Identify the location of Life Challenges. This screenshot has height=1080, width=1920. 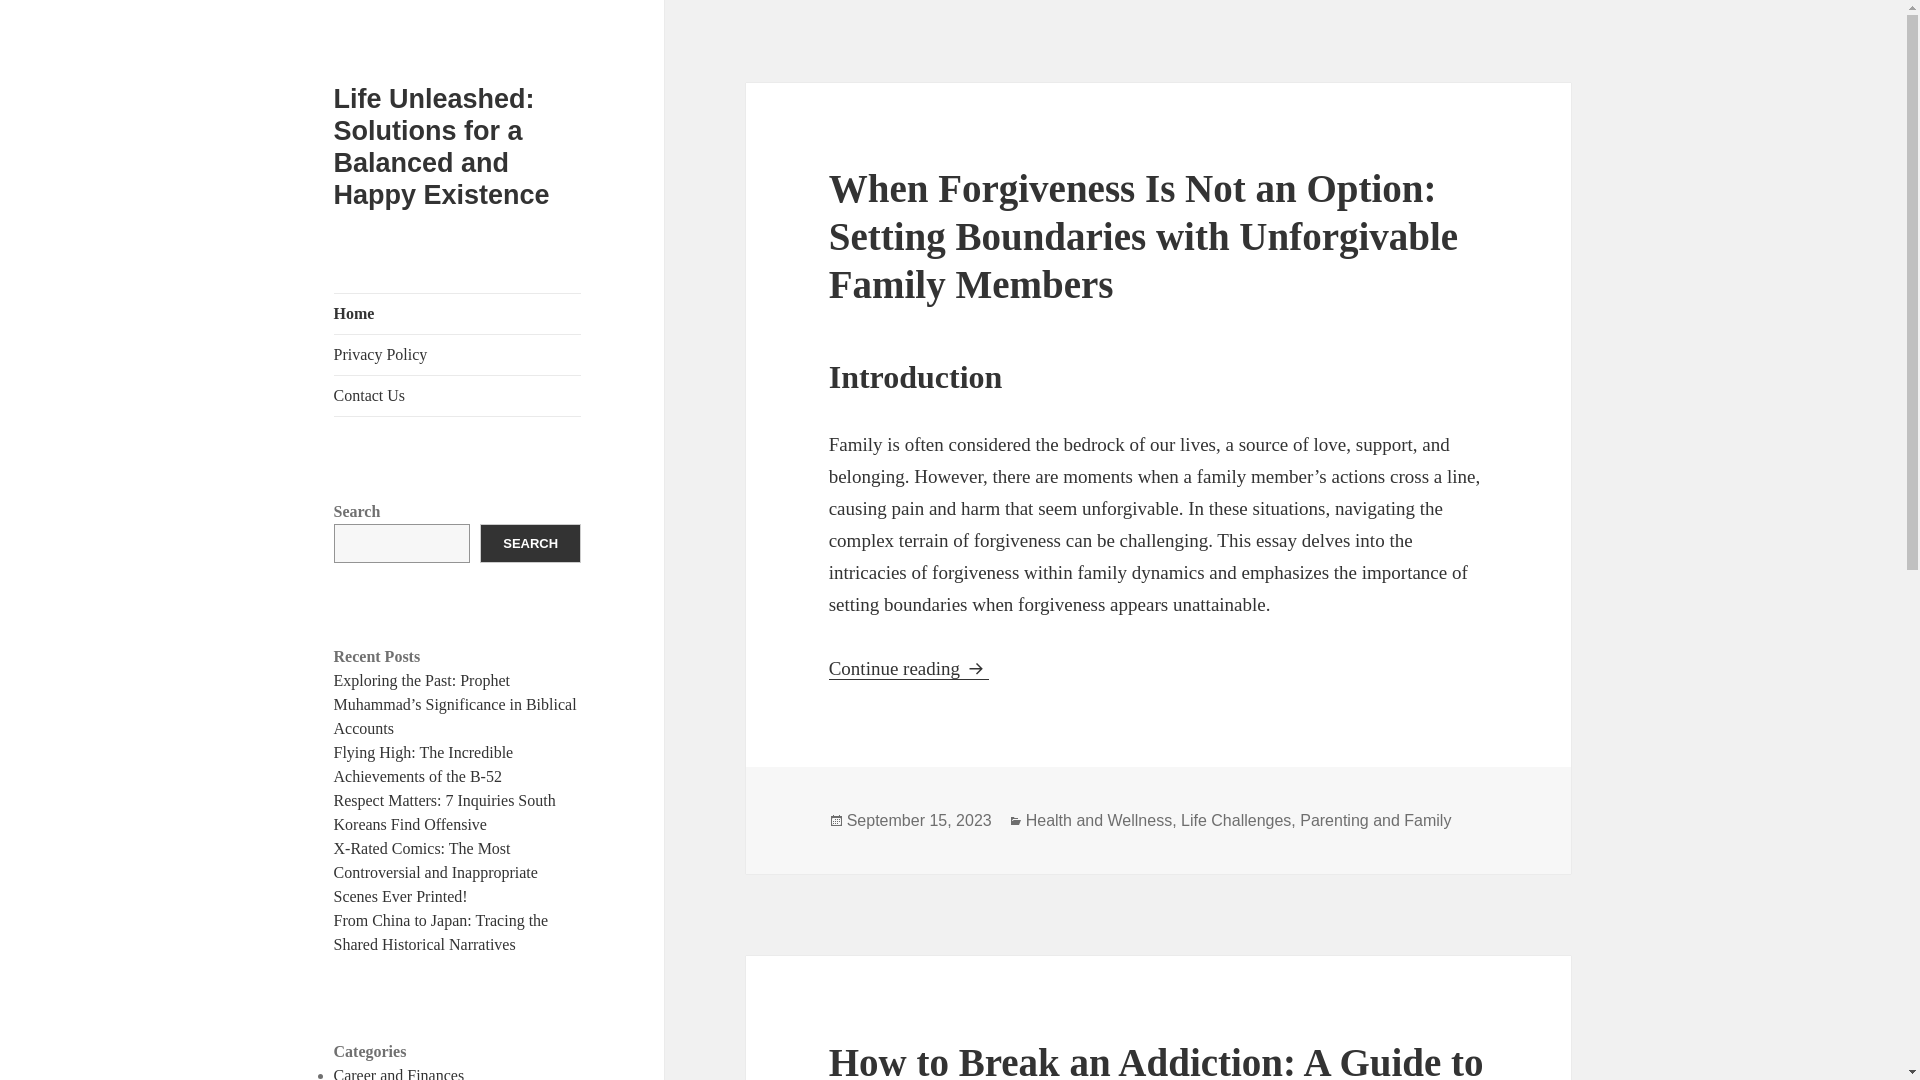
(1235, 821).